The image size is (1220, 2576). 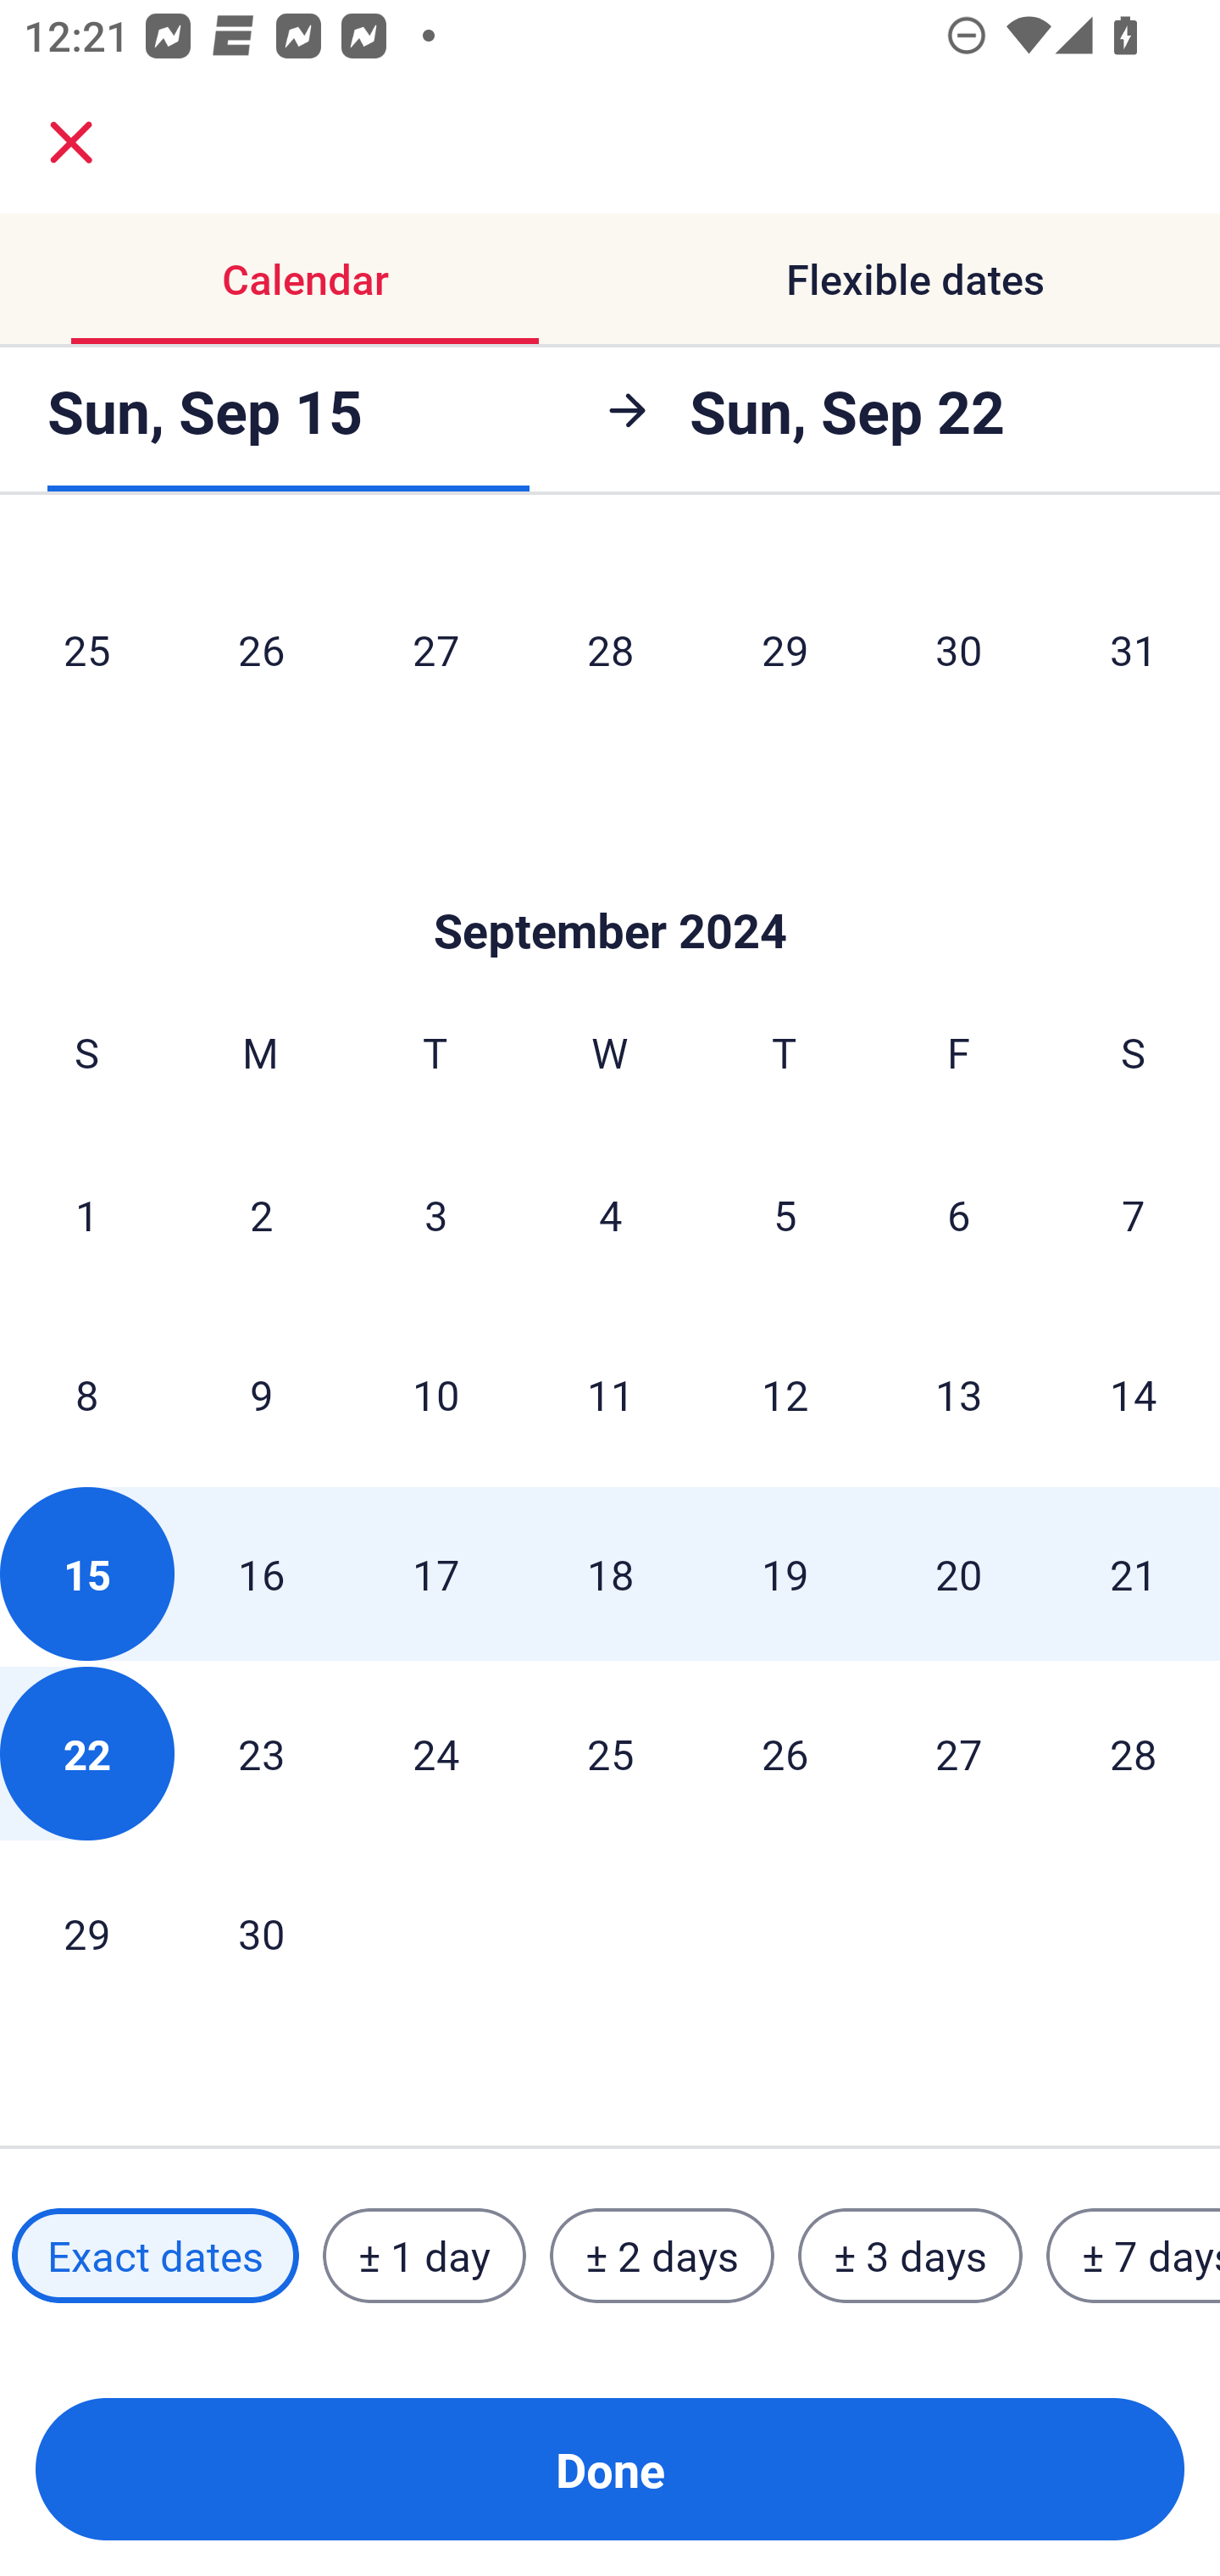 What do you see at coordinates (785, 1395) in the screenshot?
I see `12 Thursday, September 12, 2024` at bounding box center [785, 1395].